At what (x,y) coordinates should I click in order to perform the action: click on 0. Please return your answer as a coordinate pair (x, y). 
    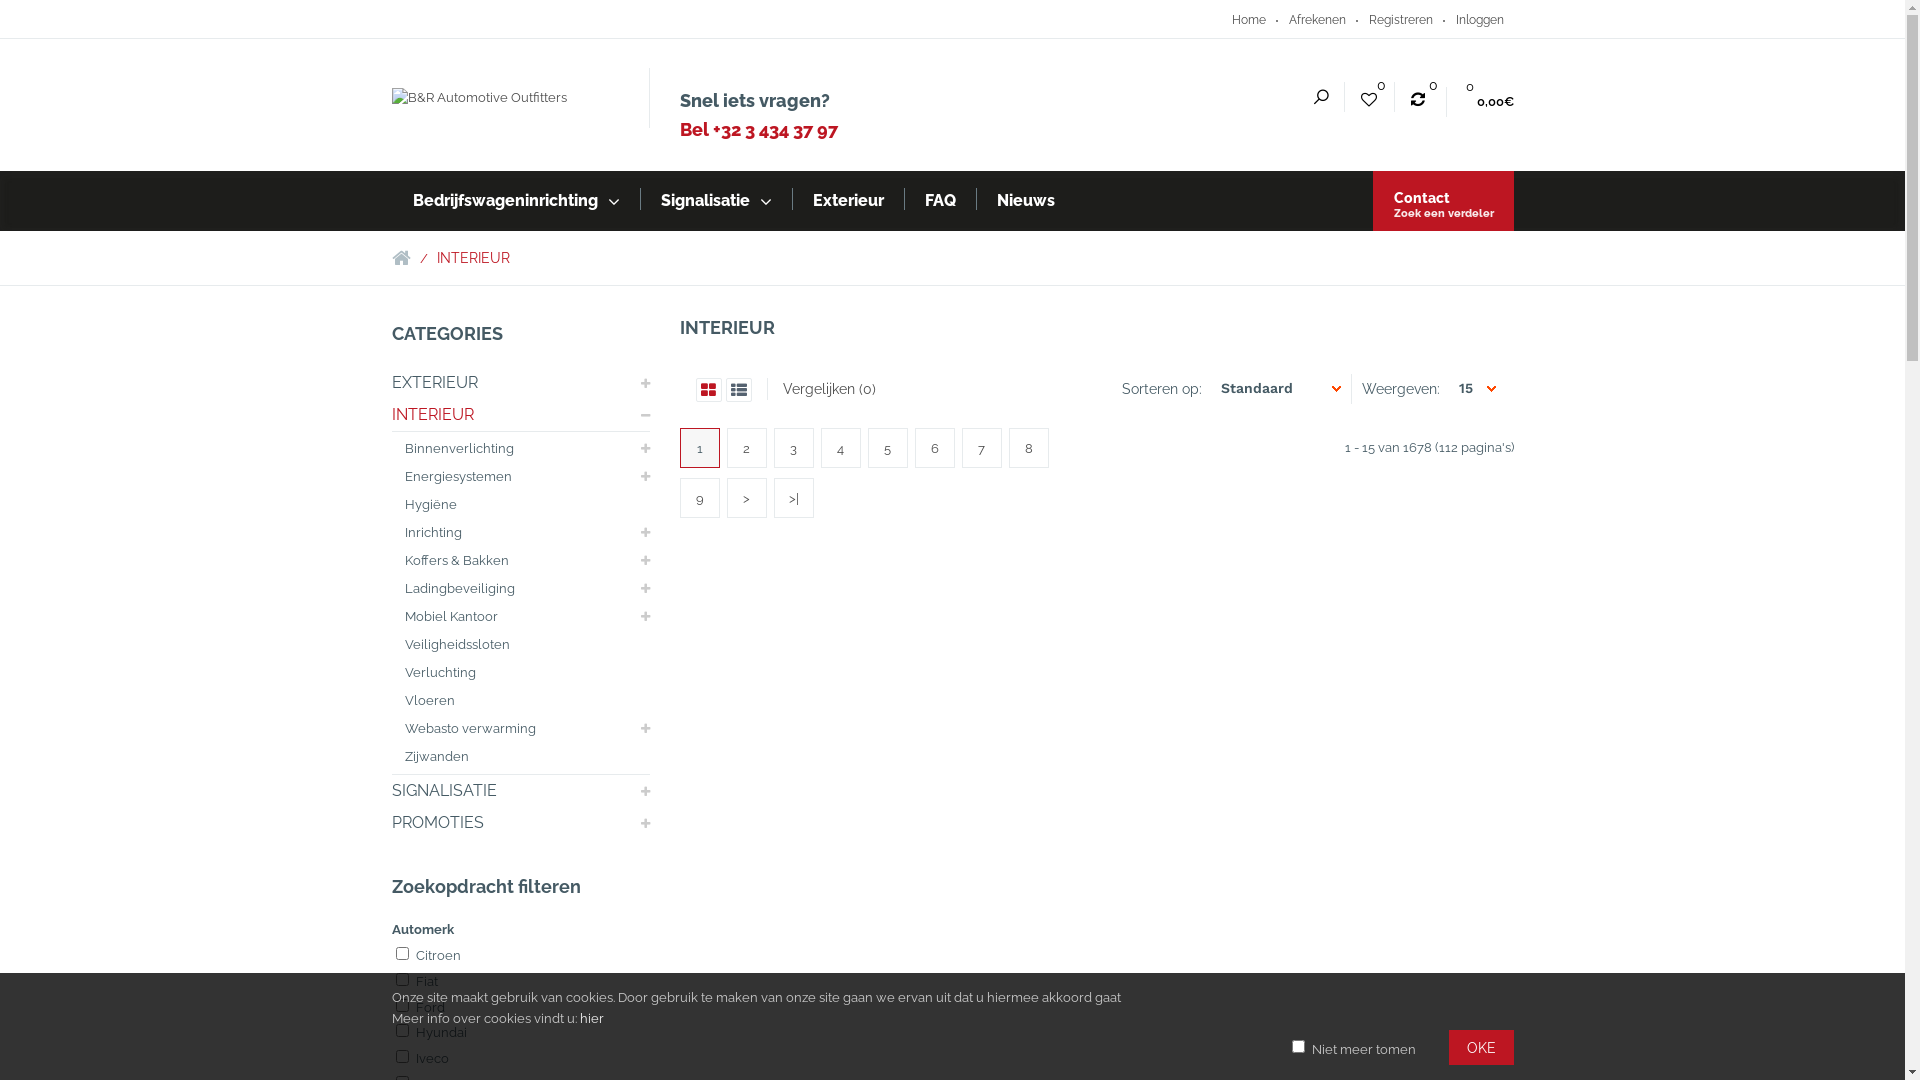
    Looking at the image, I should click on (1418, 94).